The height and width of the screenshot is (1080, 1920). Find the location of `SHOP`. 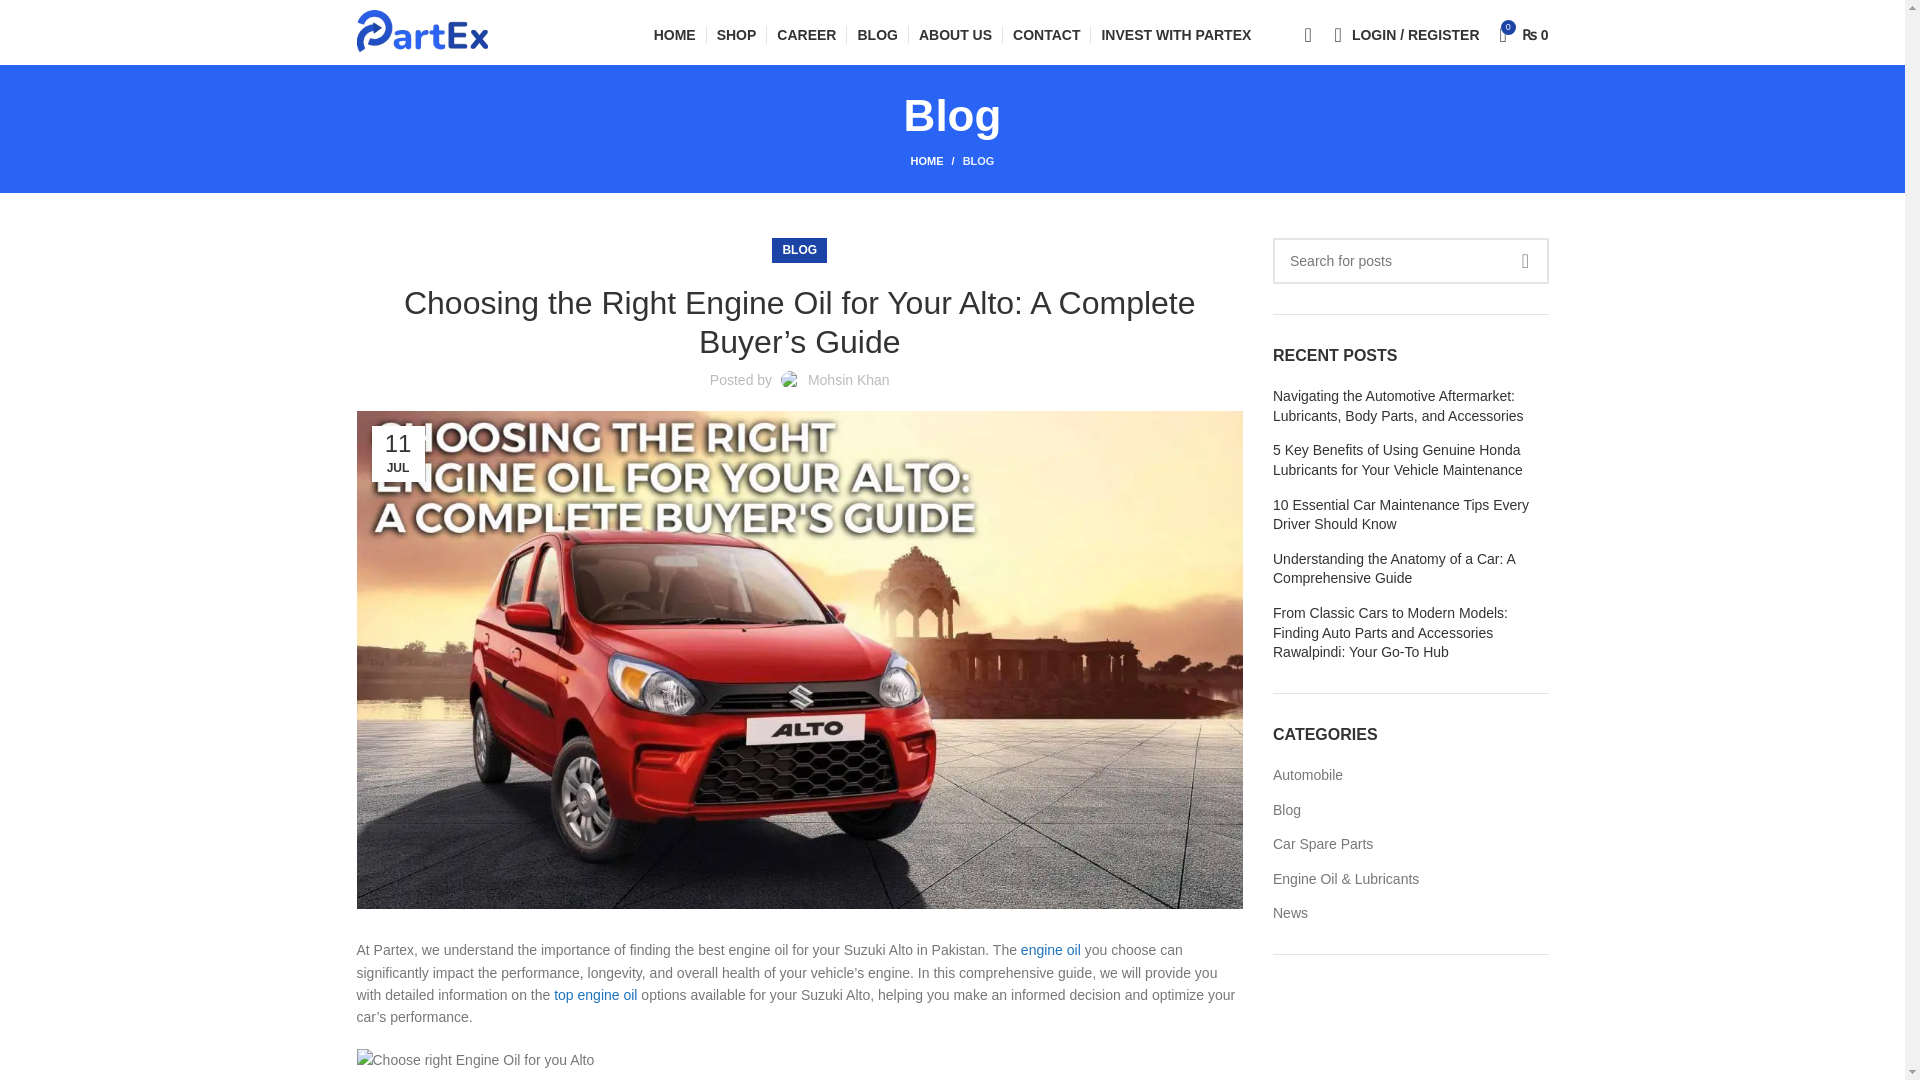

SHOP is located at coordinates (736, 35).